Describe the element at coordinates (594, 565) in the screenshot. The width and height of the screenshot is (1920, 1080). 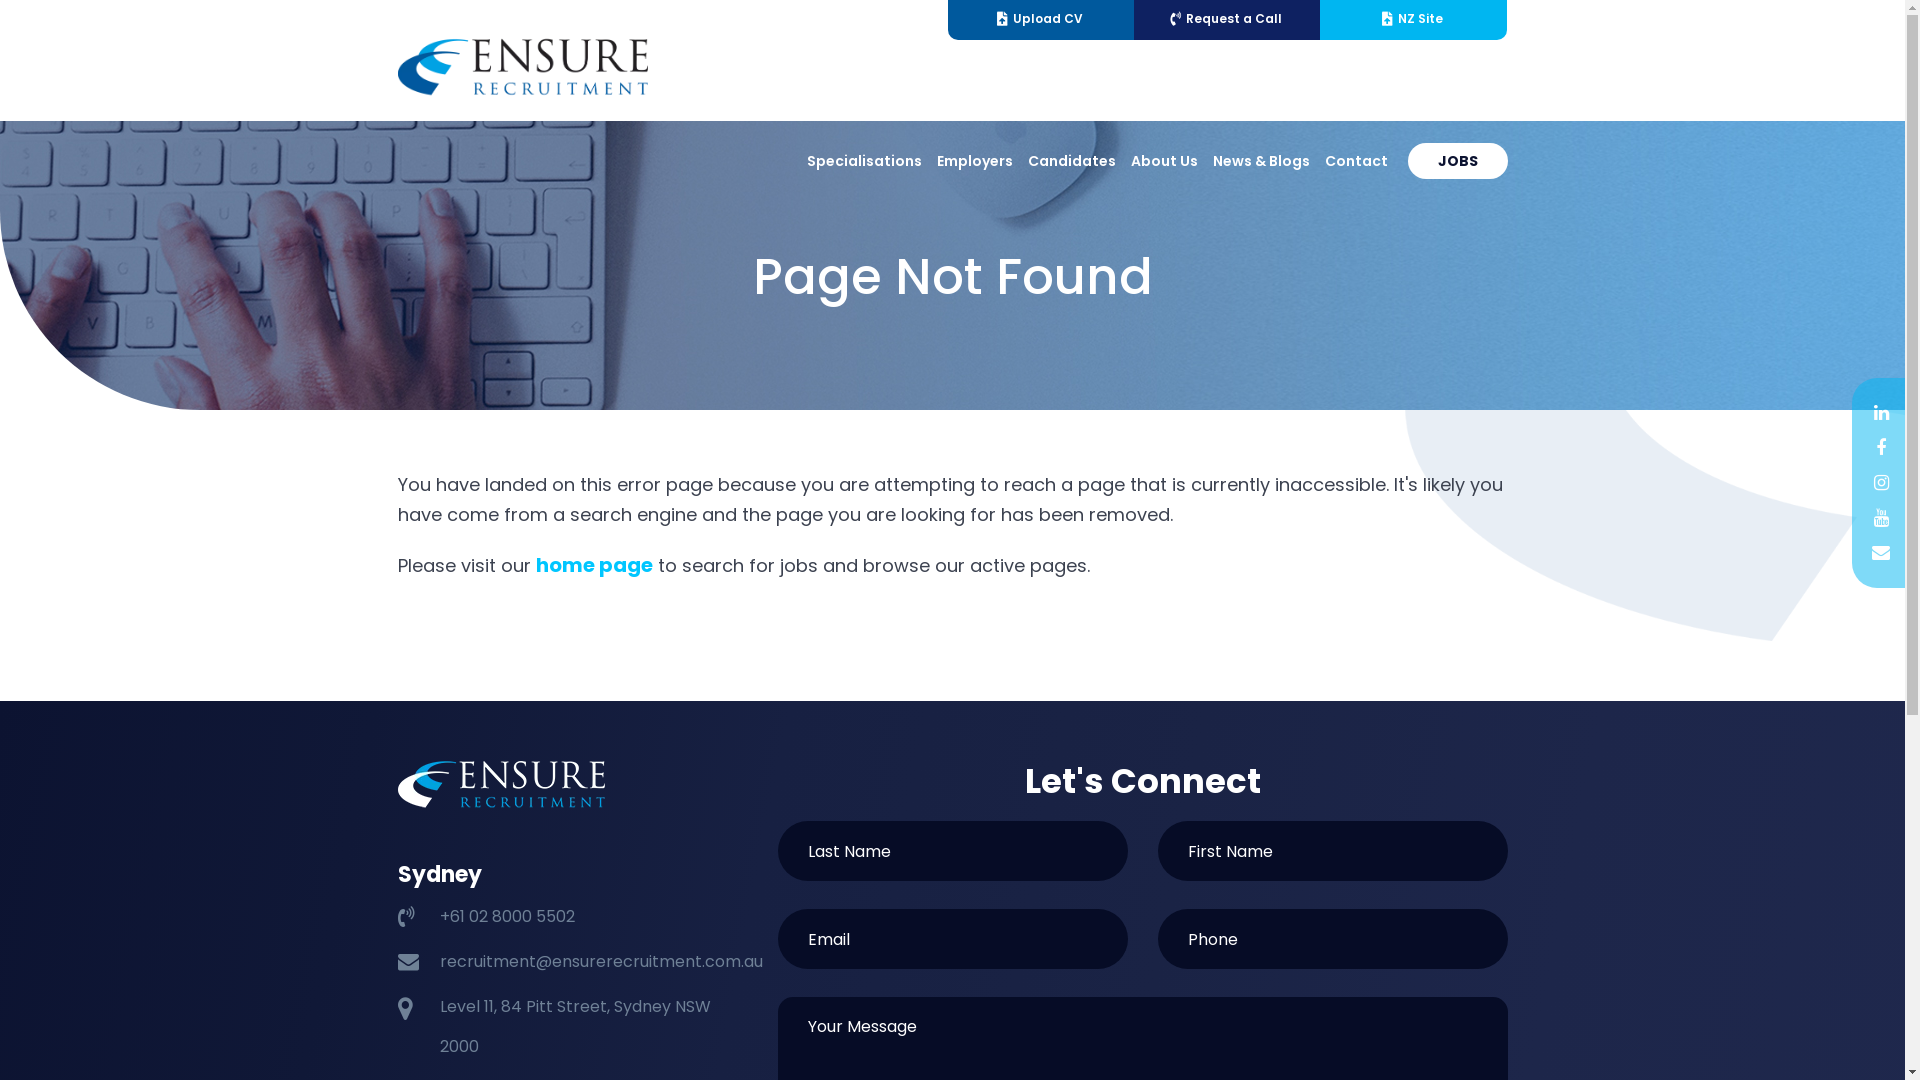
I see `home page` at that location.